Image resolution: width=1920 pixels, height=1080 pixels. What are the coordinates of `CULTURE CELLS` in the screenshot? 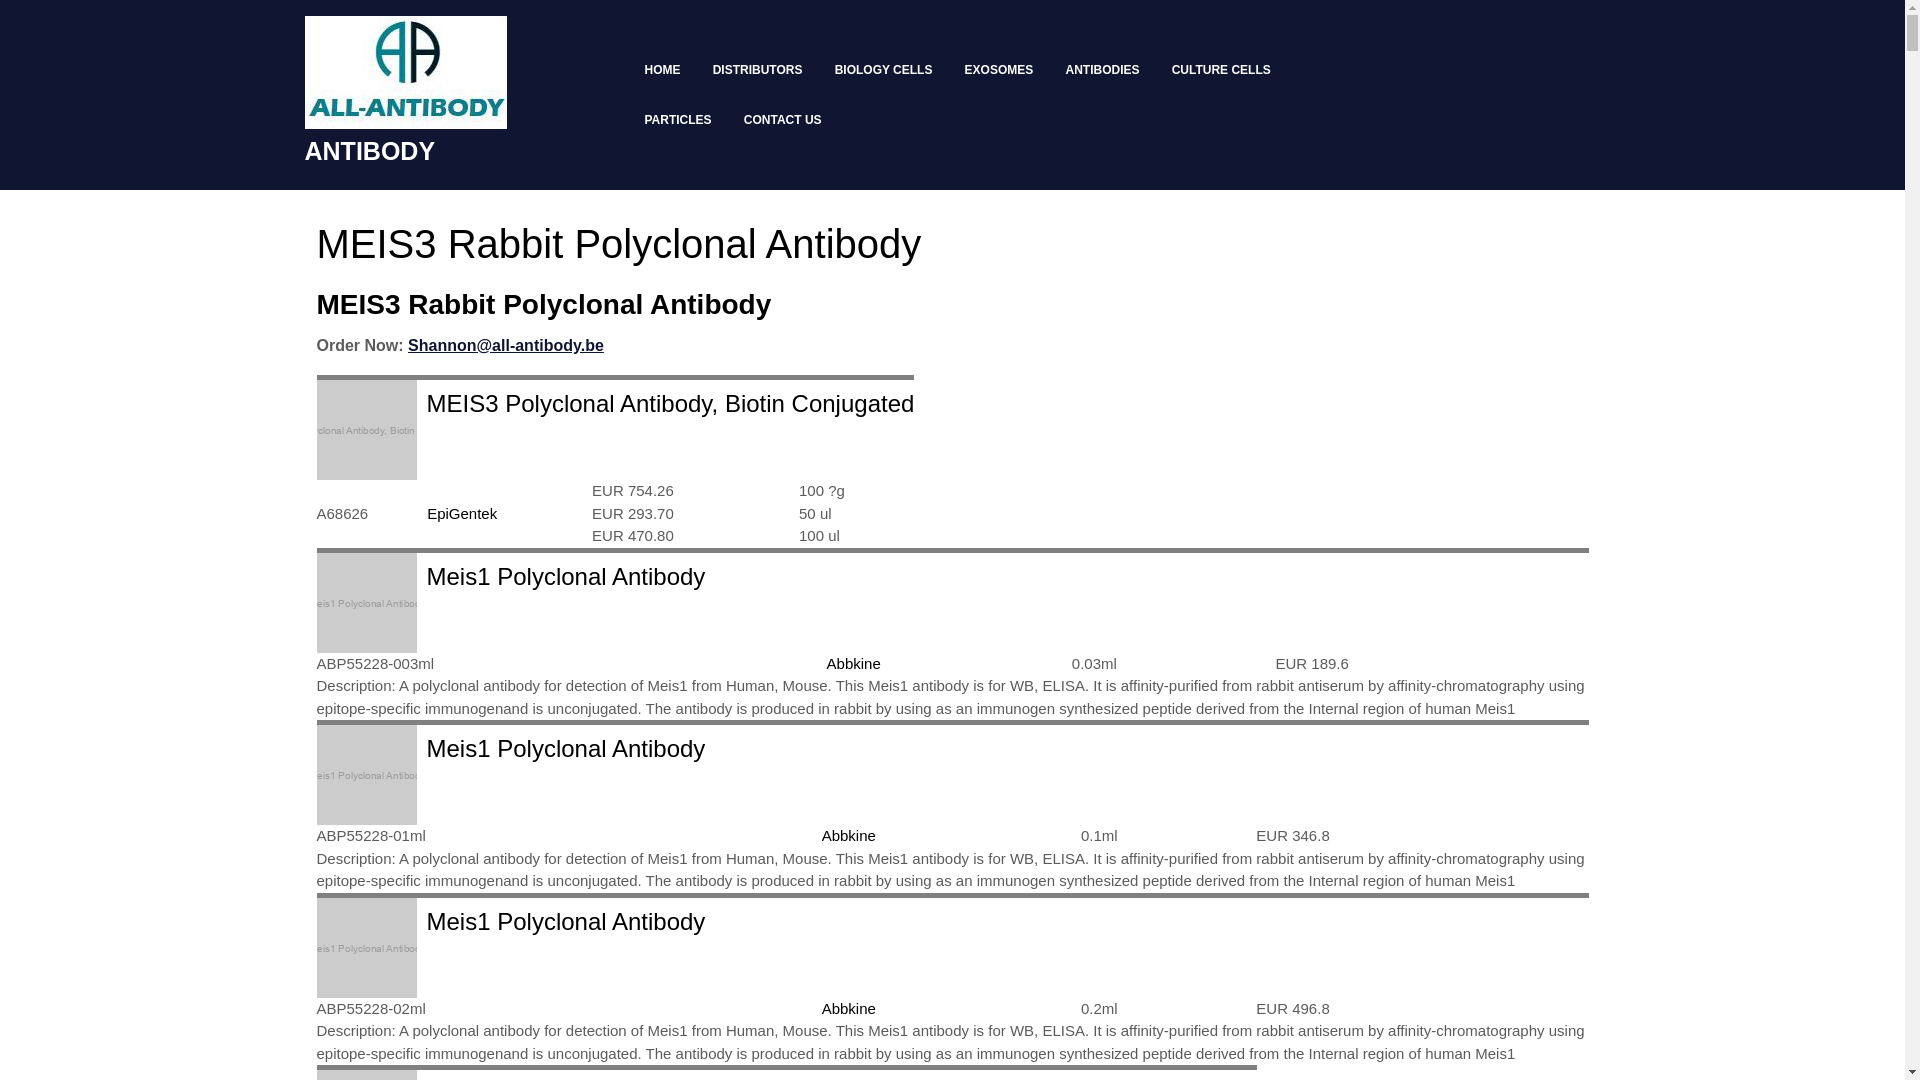 It's located at (1226, 70).